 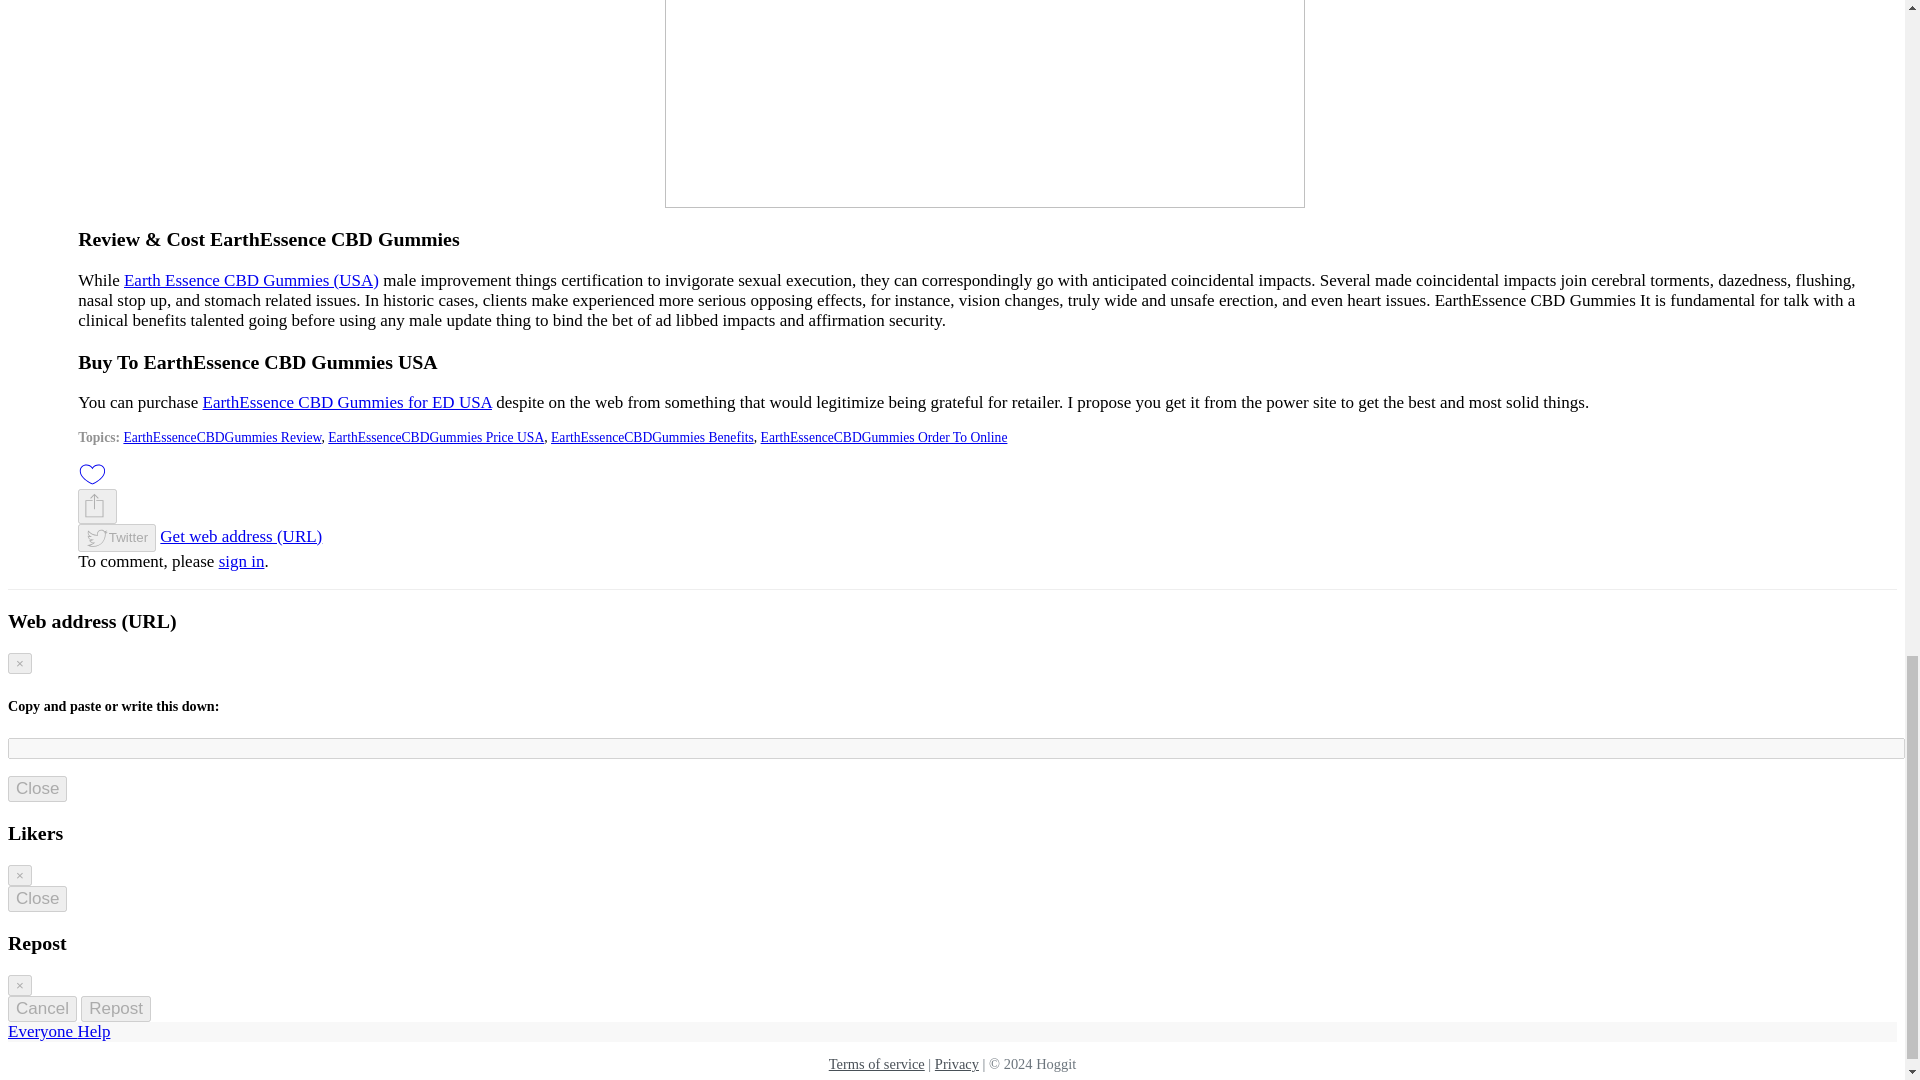 What do you see at coordinates (94, 506) in the screenshot?
I see `Share` at bounding box center [94, 506].